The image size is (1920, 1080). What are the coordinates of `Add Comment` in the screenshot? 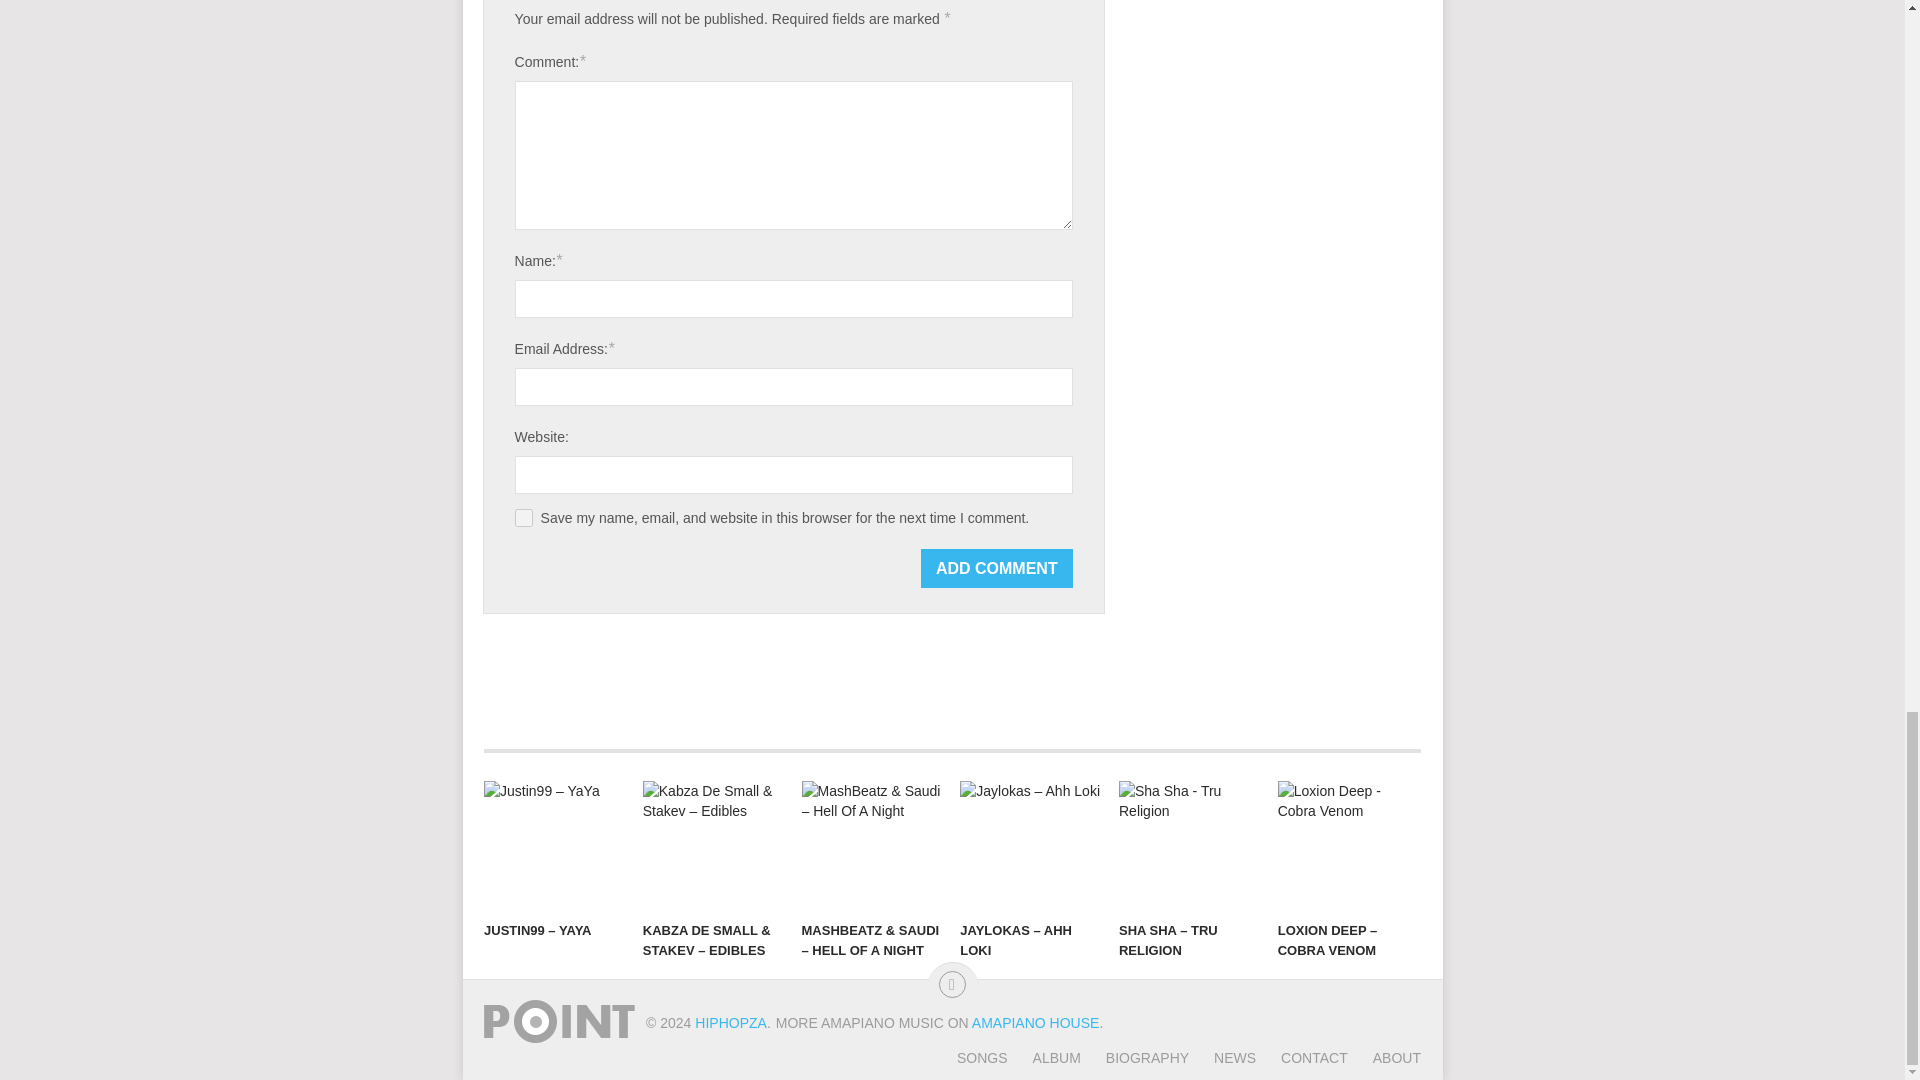 It's located at (997, 568).